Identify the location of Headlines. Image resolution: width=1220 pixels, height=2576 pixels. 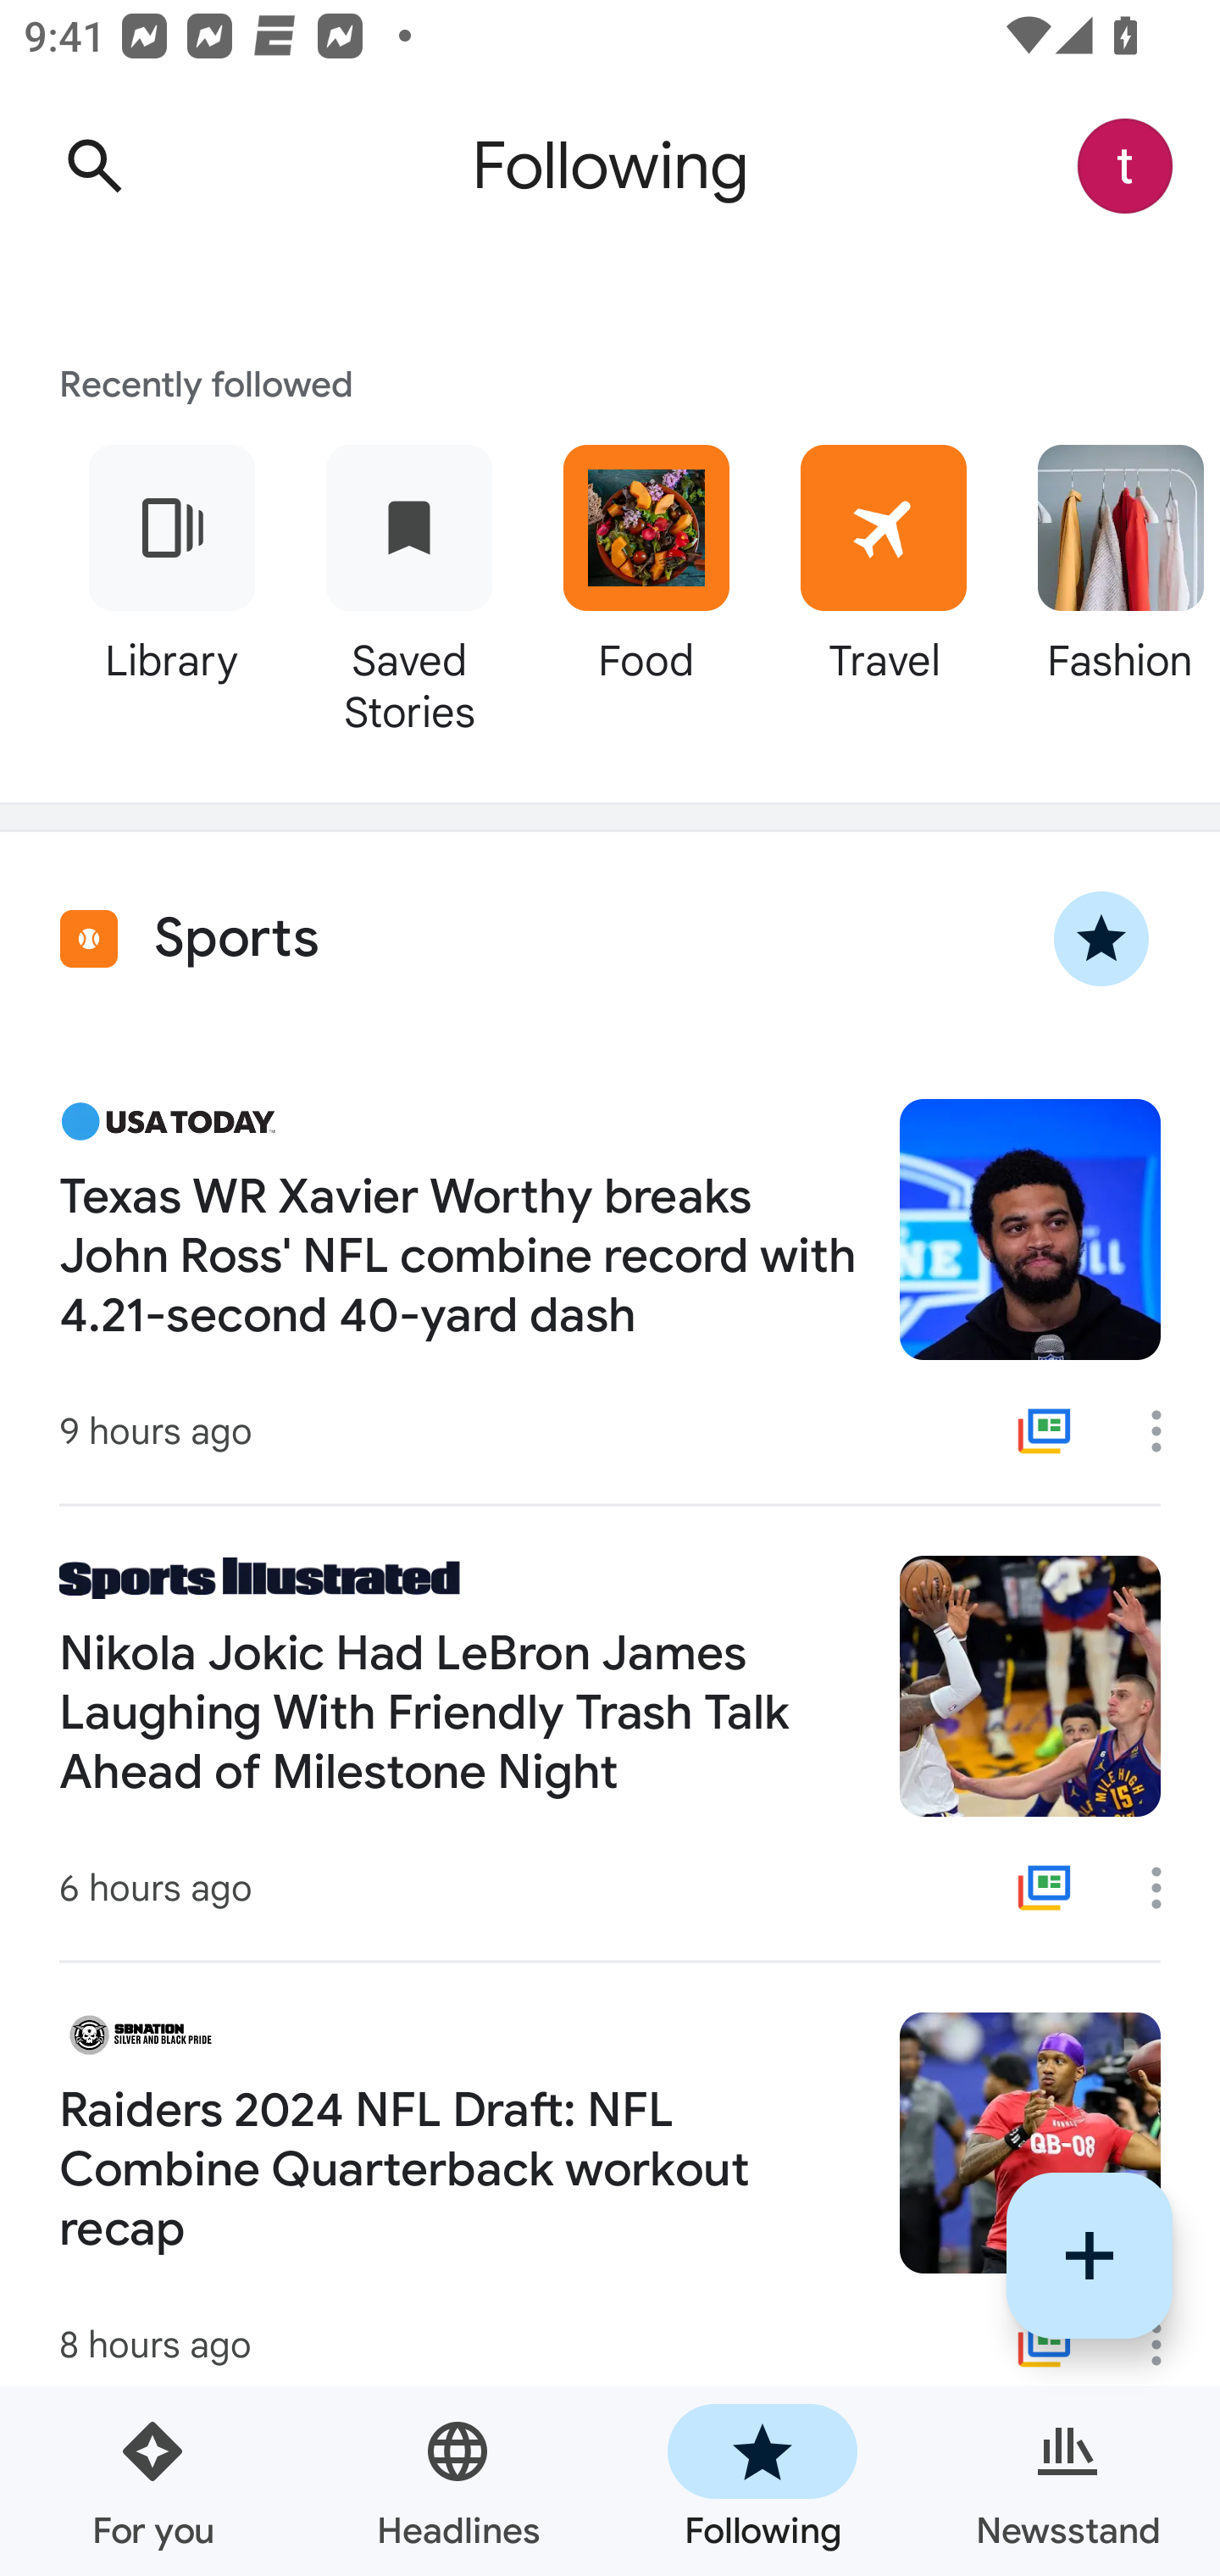
(457, 2481).